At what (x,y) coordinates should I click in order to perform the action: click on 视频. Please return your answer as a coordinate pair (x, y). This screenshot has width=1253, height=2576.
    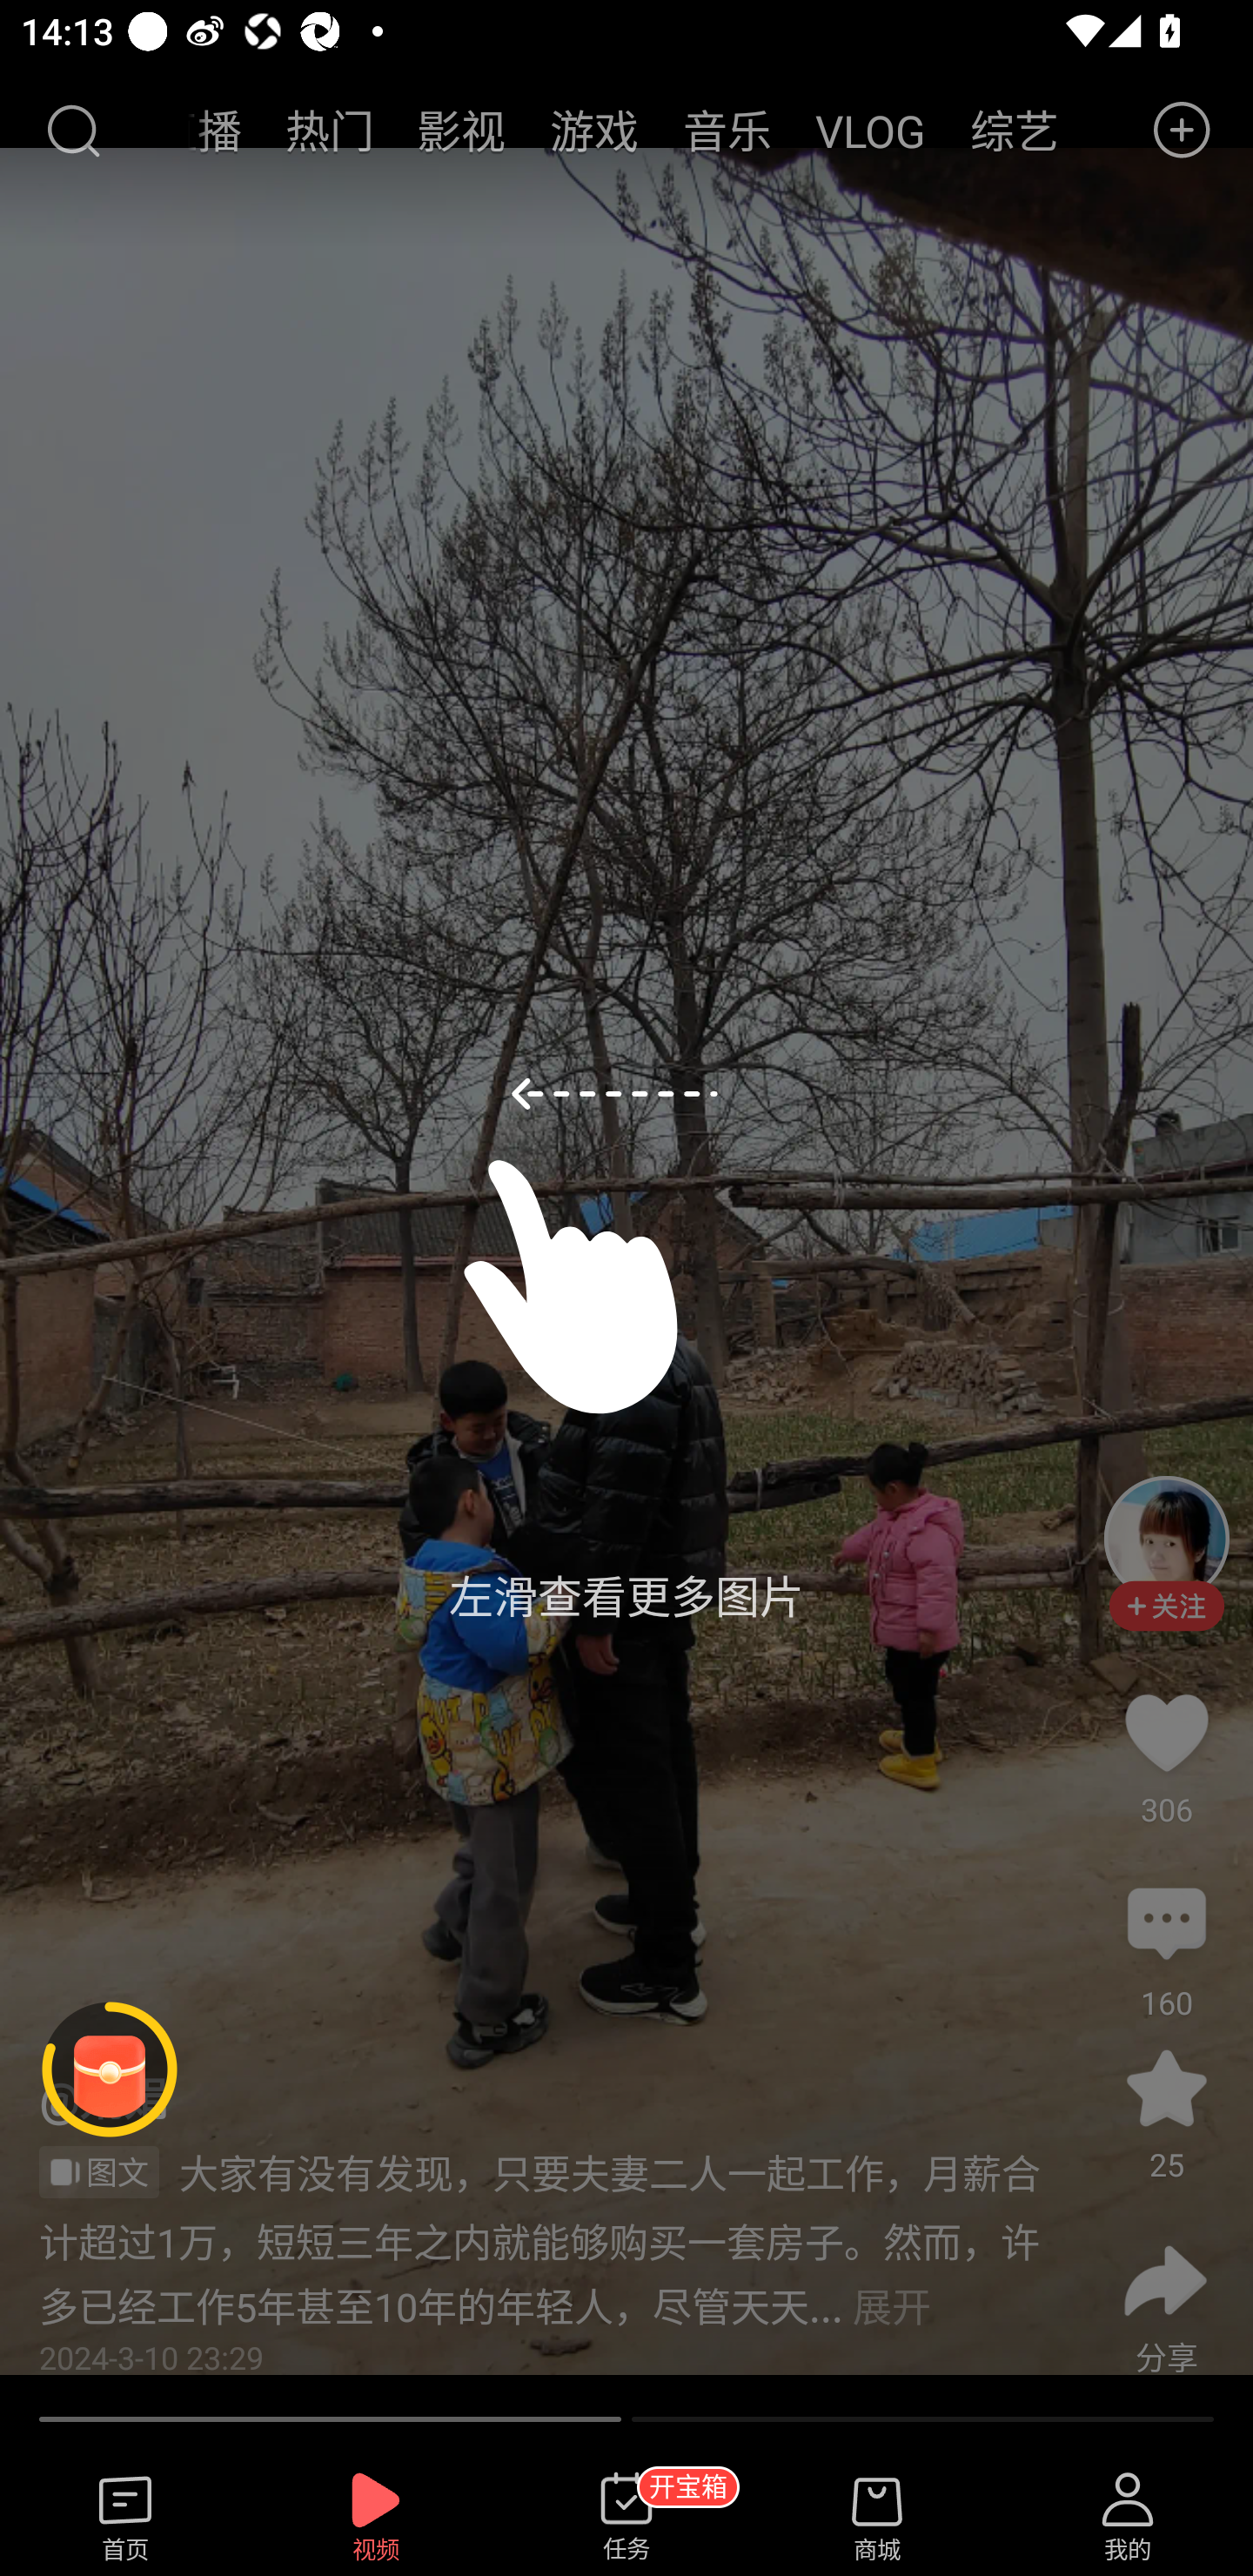
    Looking at the image, I should click on (376, 2518).